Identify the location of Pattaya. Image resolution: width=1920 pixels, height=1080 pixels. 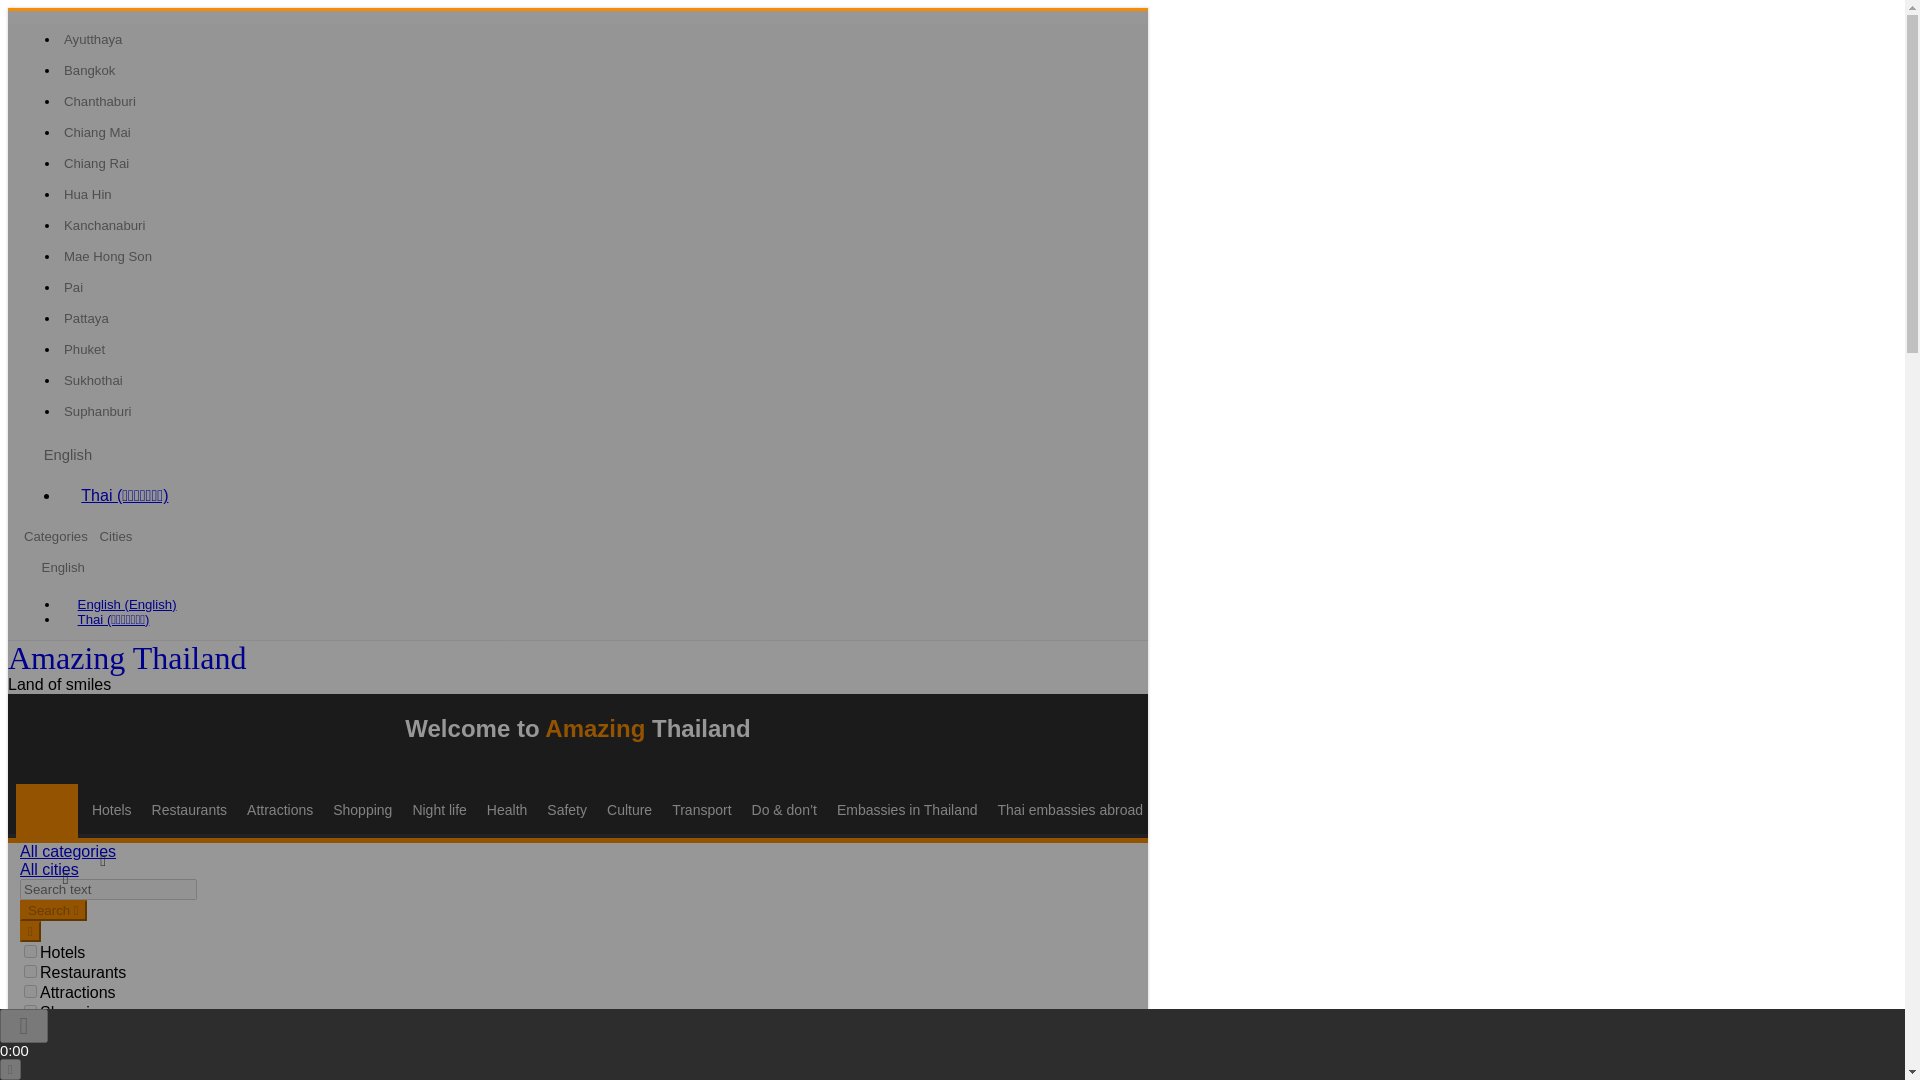
(86, 318).